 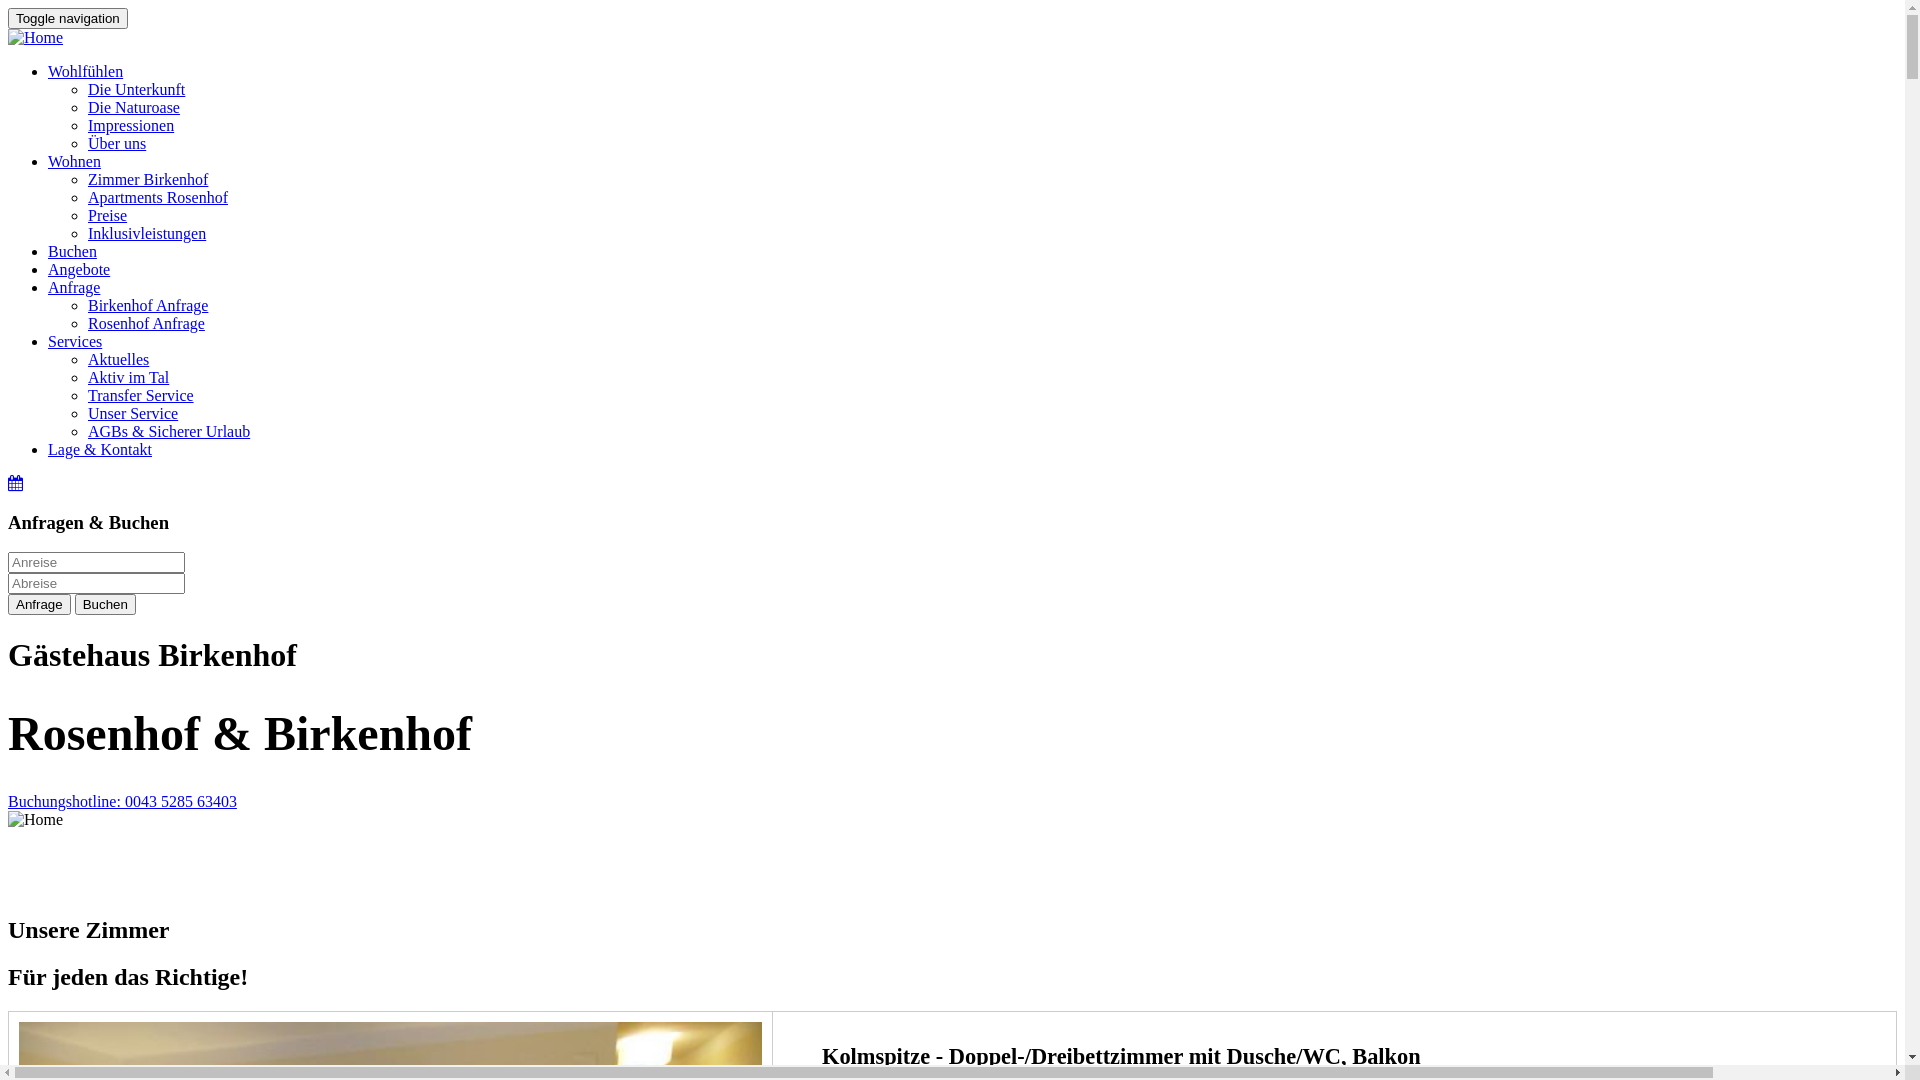 What do you see at coordinates (147, 234) in the screenshot?
I see `Inklusivleistungen` at bounding box center [147, 234].